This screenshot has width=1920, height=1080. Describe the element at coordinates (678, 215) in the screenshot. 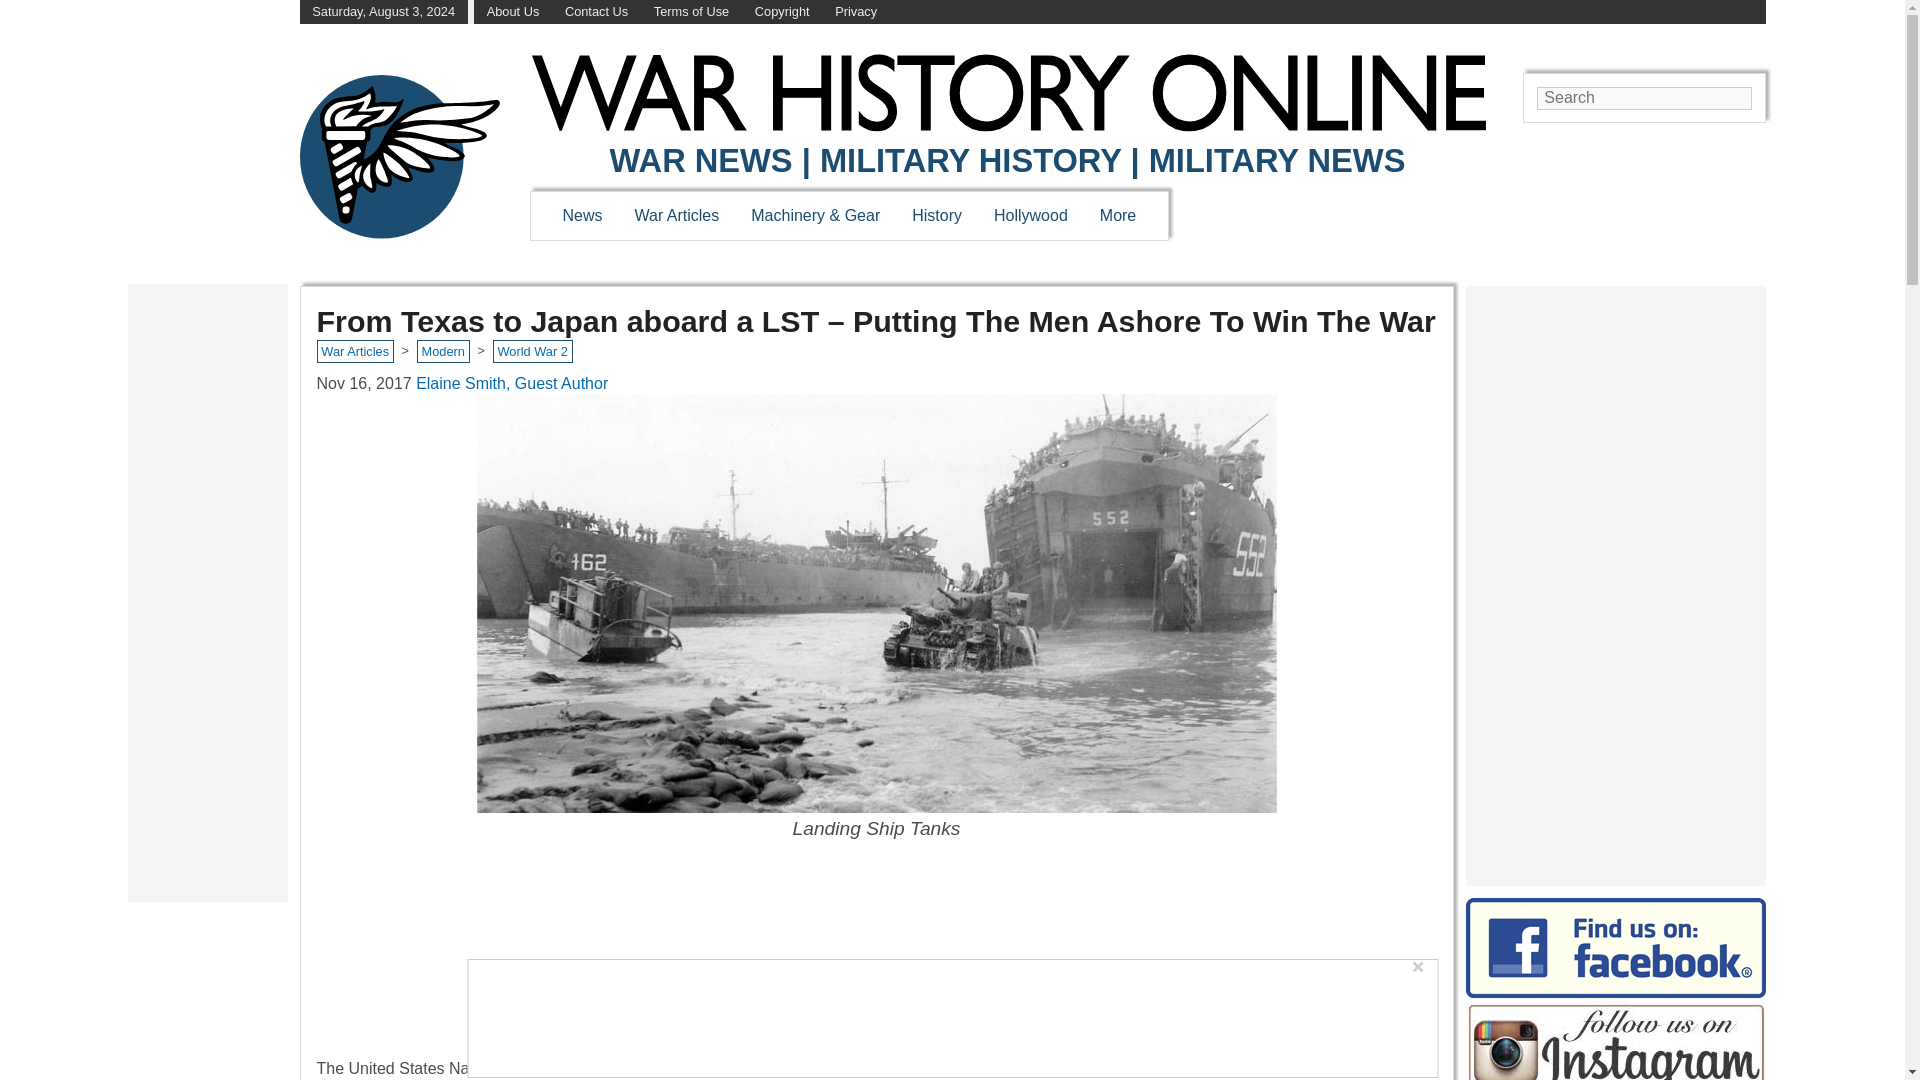

I see `War Articles` at that location.